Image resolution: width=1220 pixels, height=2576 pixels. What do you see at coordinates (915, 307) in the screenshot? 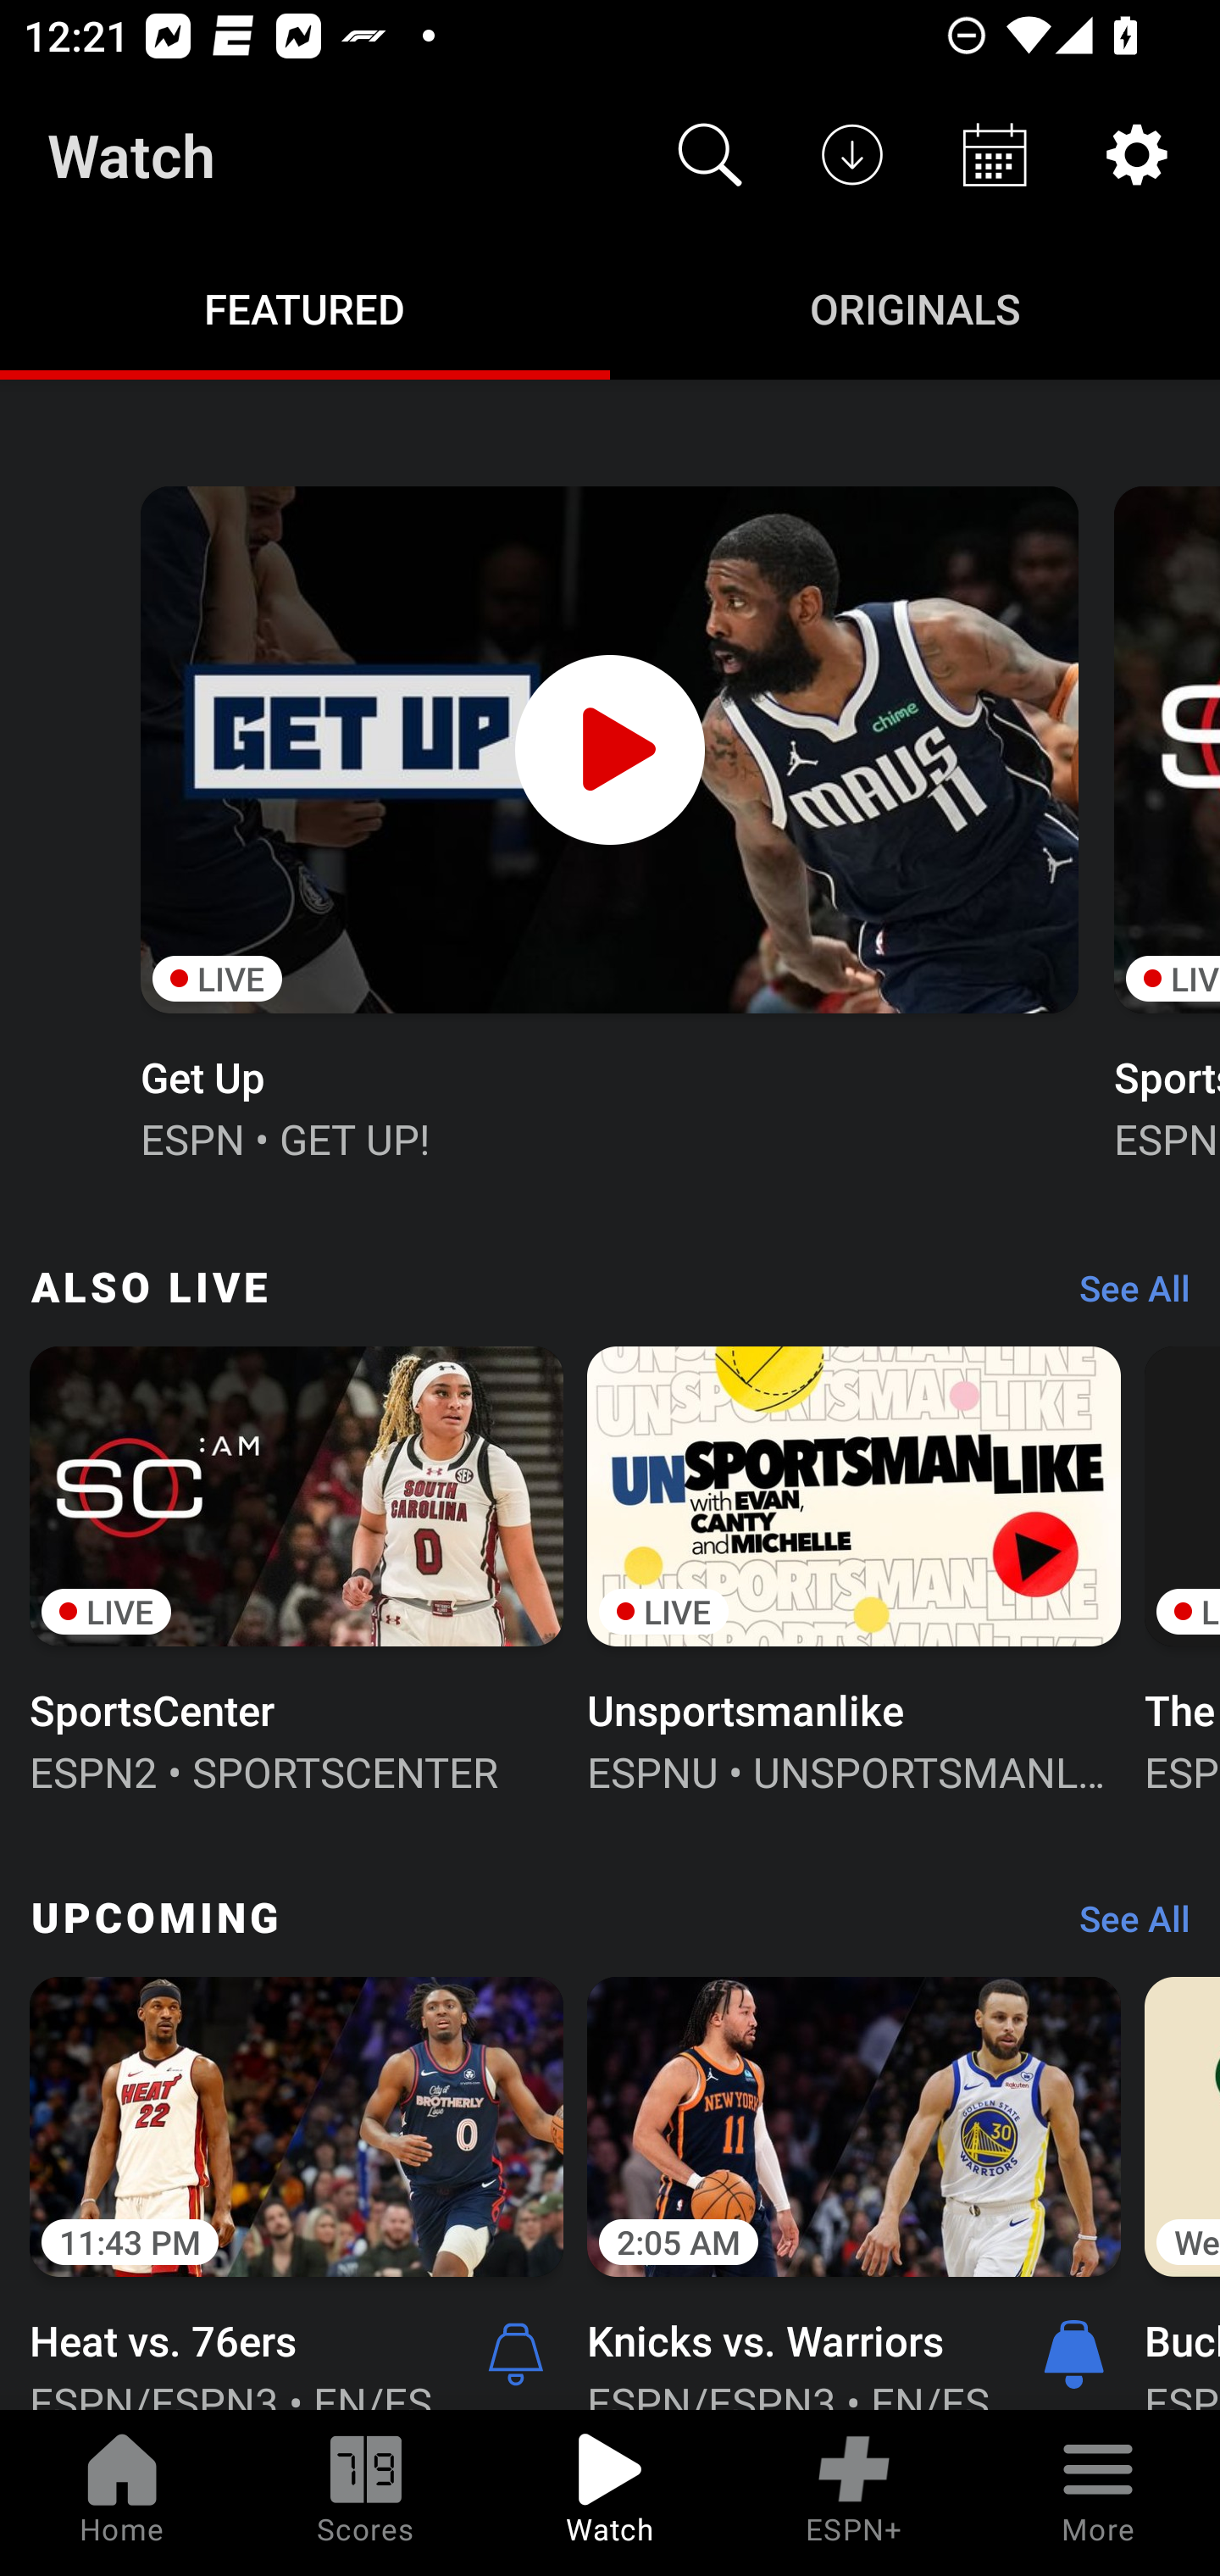
I see `Originals ORIGINALS` at bounding box center [915, 307].